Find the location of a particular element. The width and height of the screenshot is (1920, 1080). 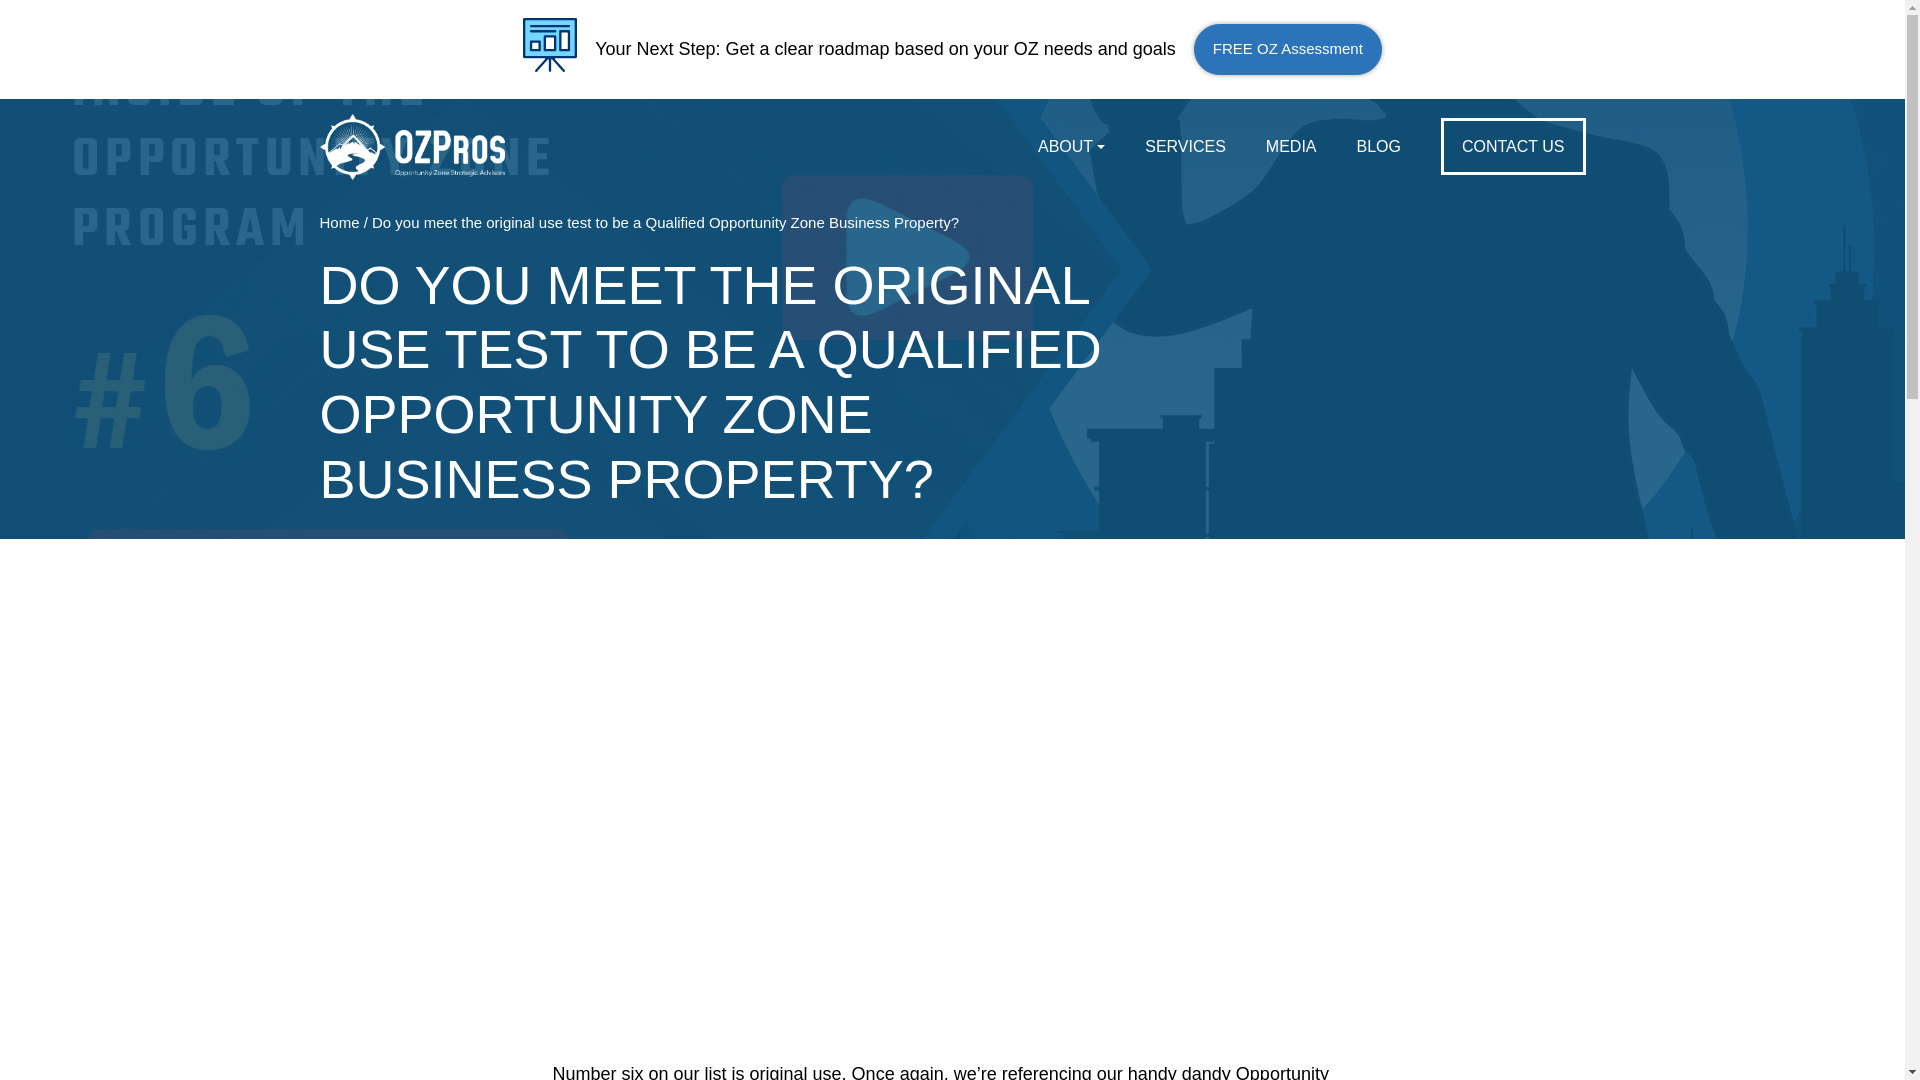

Contact Us is located at coordinates (1513, 146).